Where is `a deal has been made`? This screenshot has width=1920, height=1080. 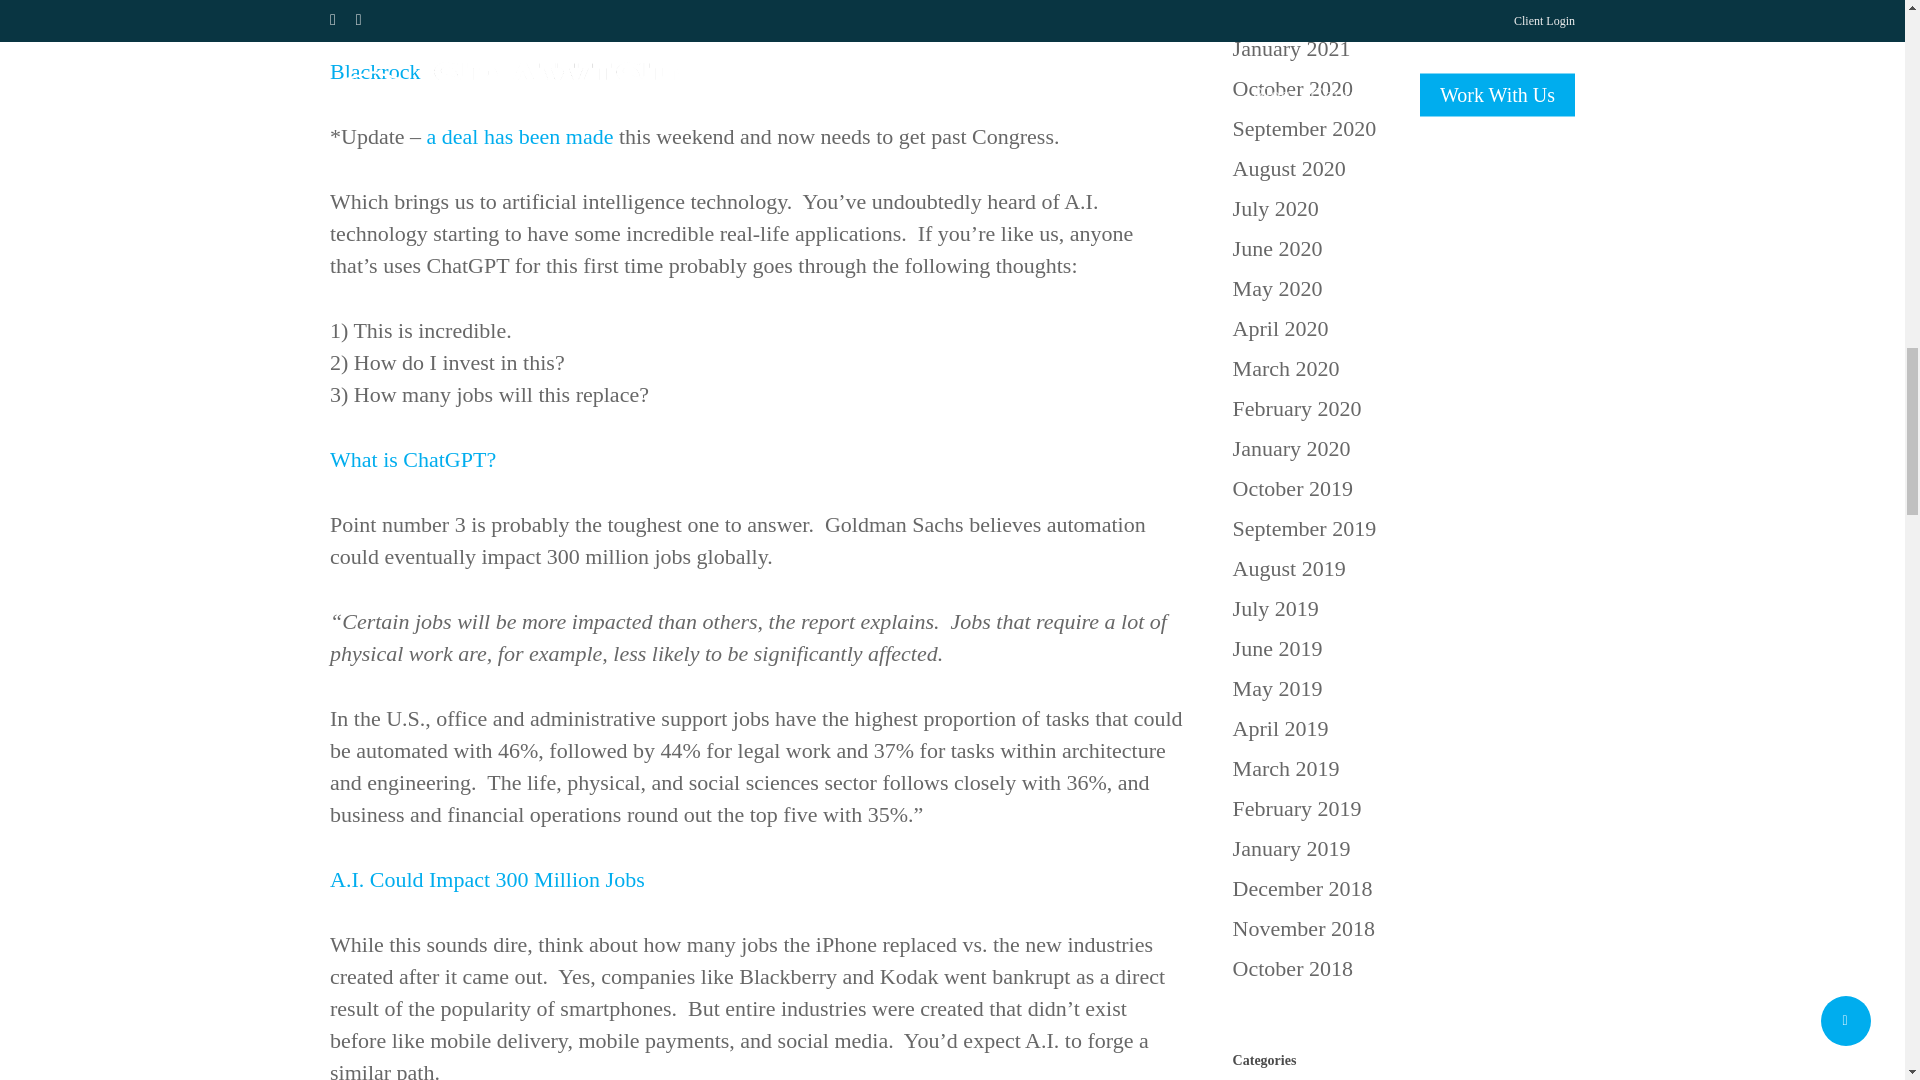
a deal has been made is located at coordinates (520, 136).